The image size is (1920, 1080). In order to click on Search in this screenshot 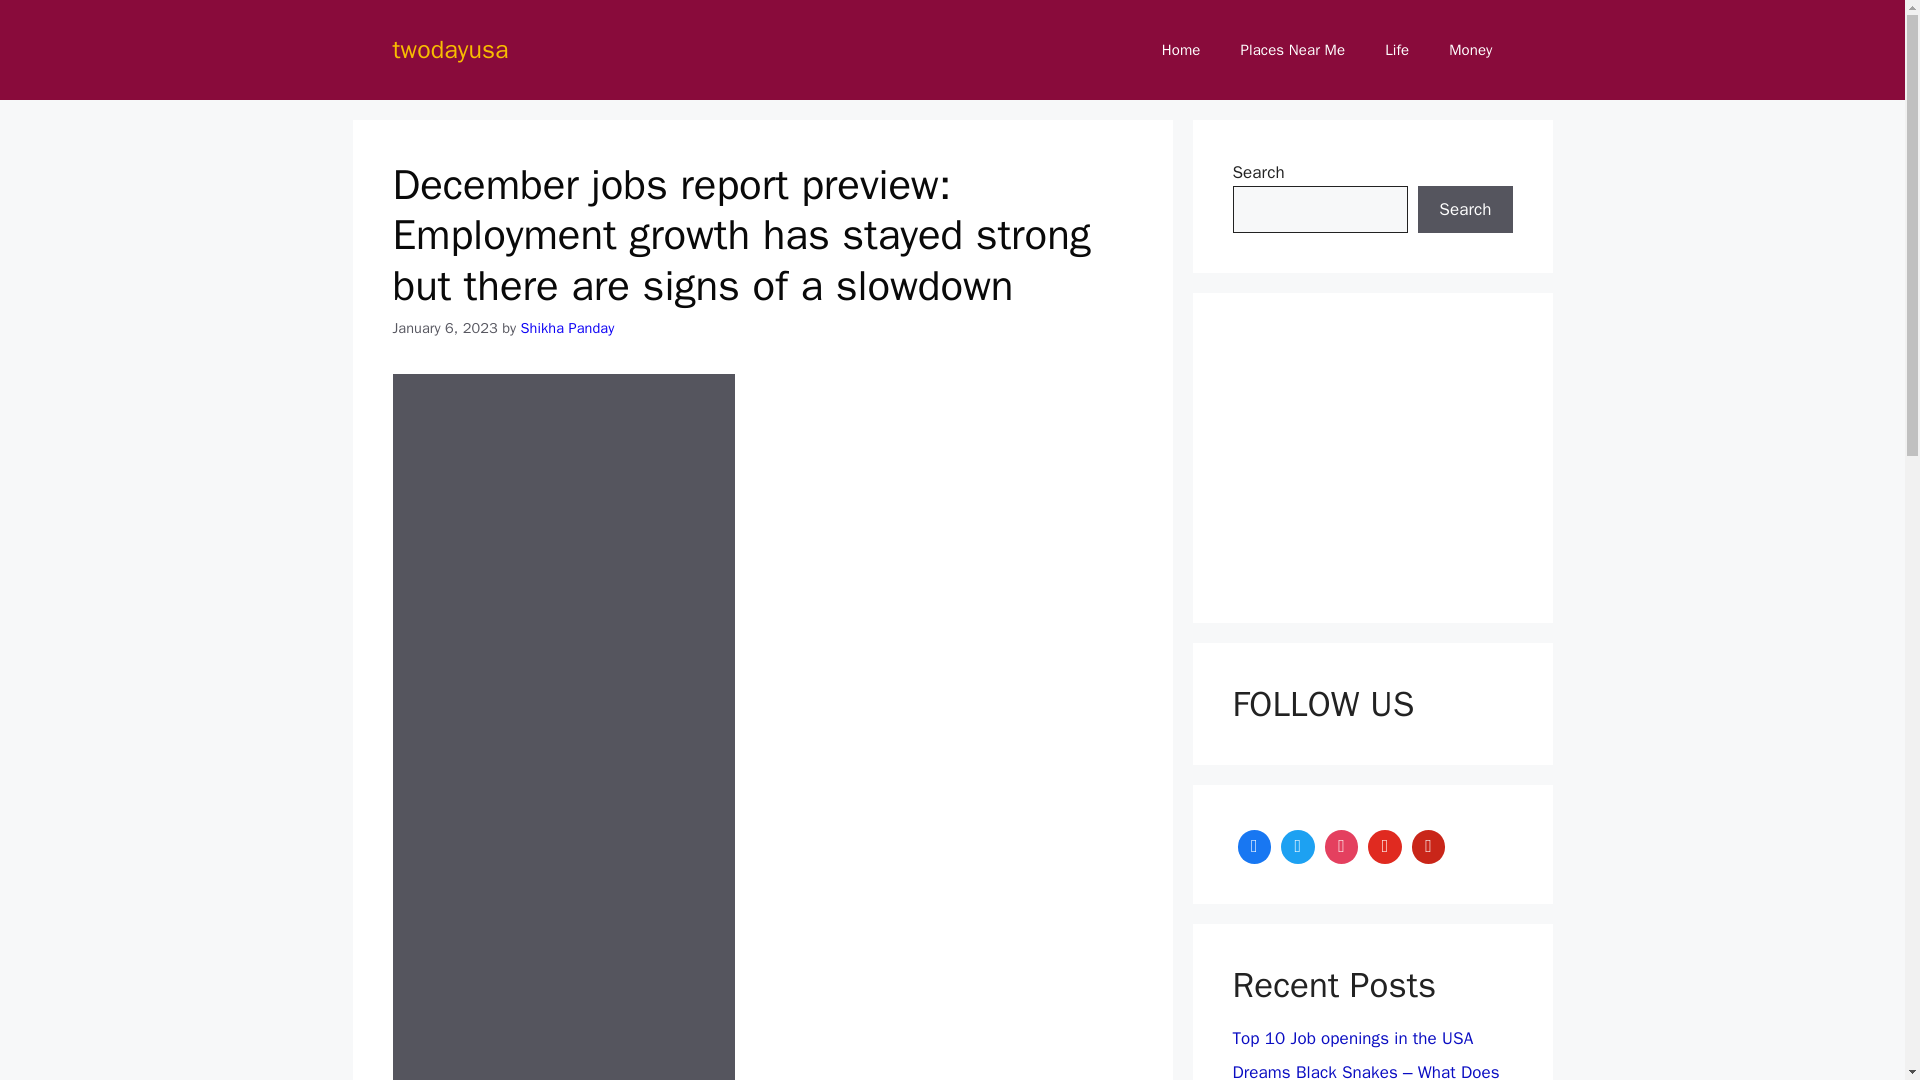, I will do `click(1465, 210)`.